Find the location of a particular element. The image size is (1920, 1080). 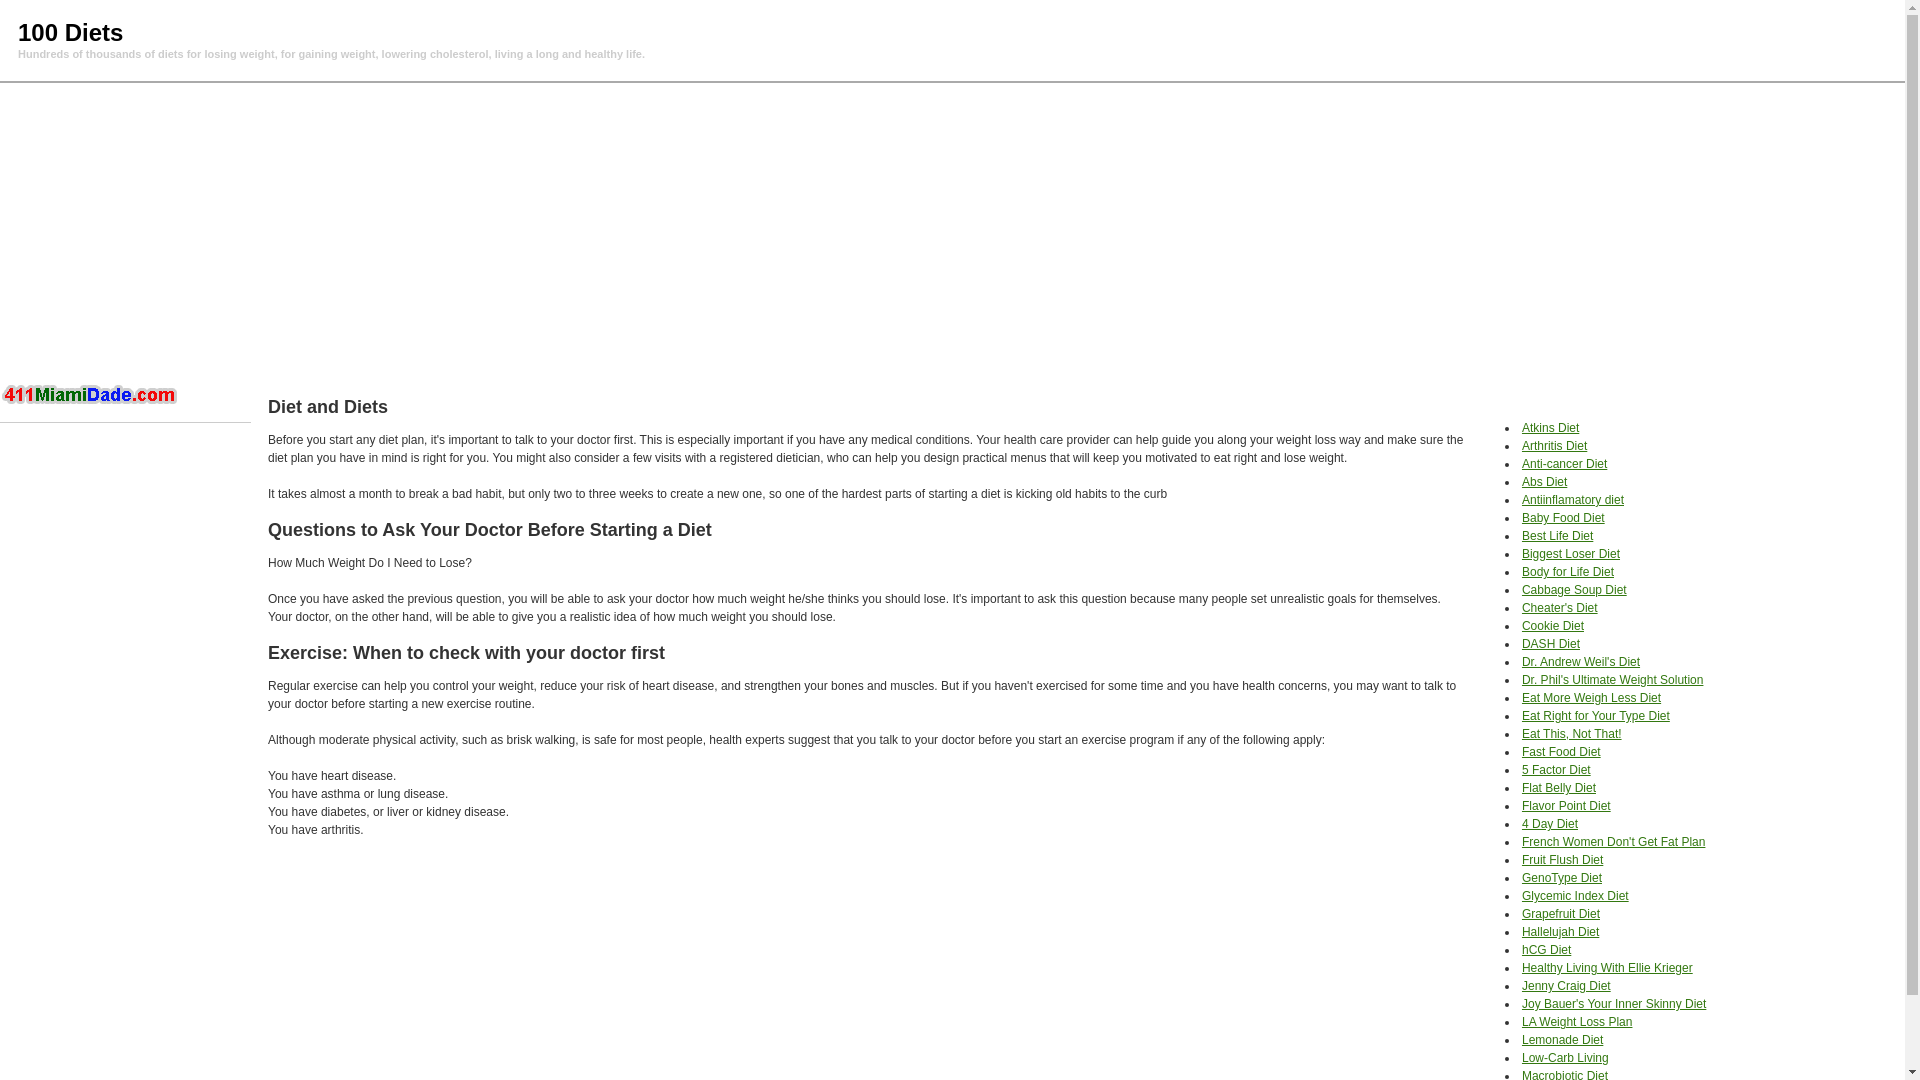

Best Life Diet is located at coordinates (1558, 536).